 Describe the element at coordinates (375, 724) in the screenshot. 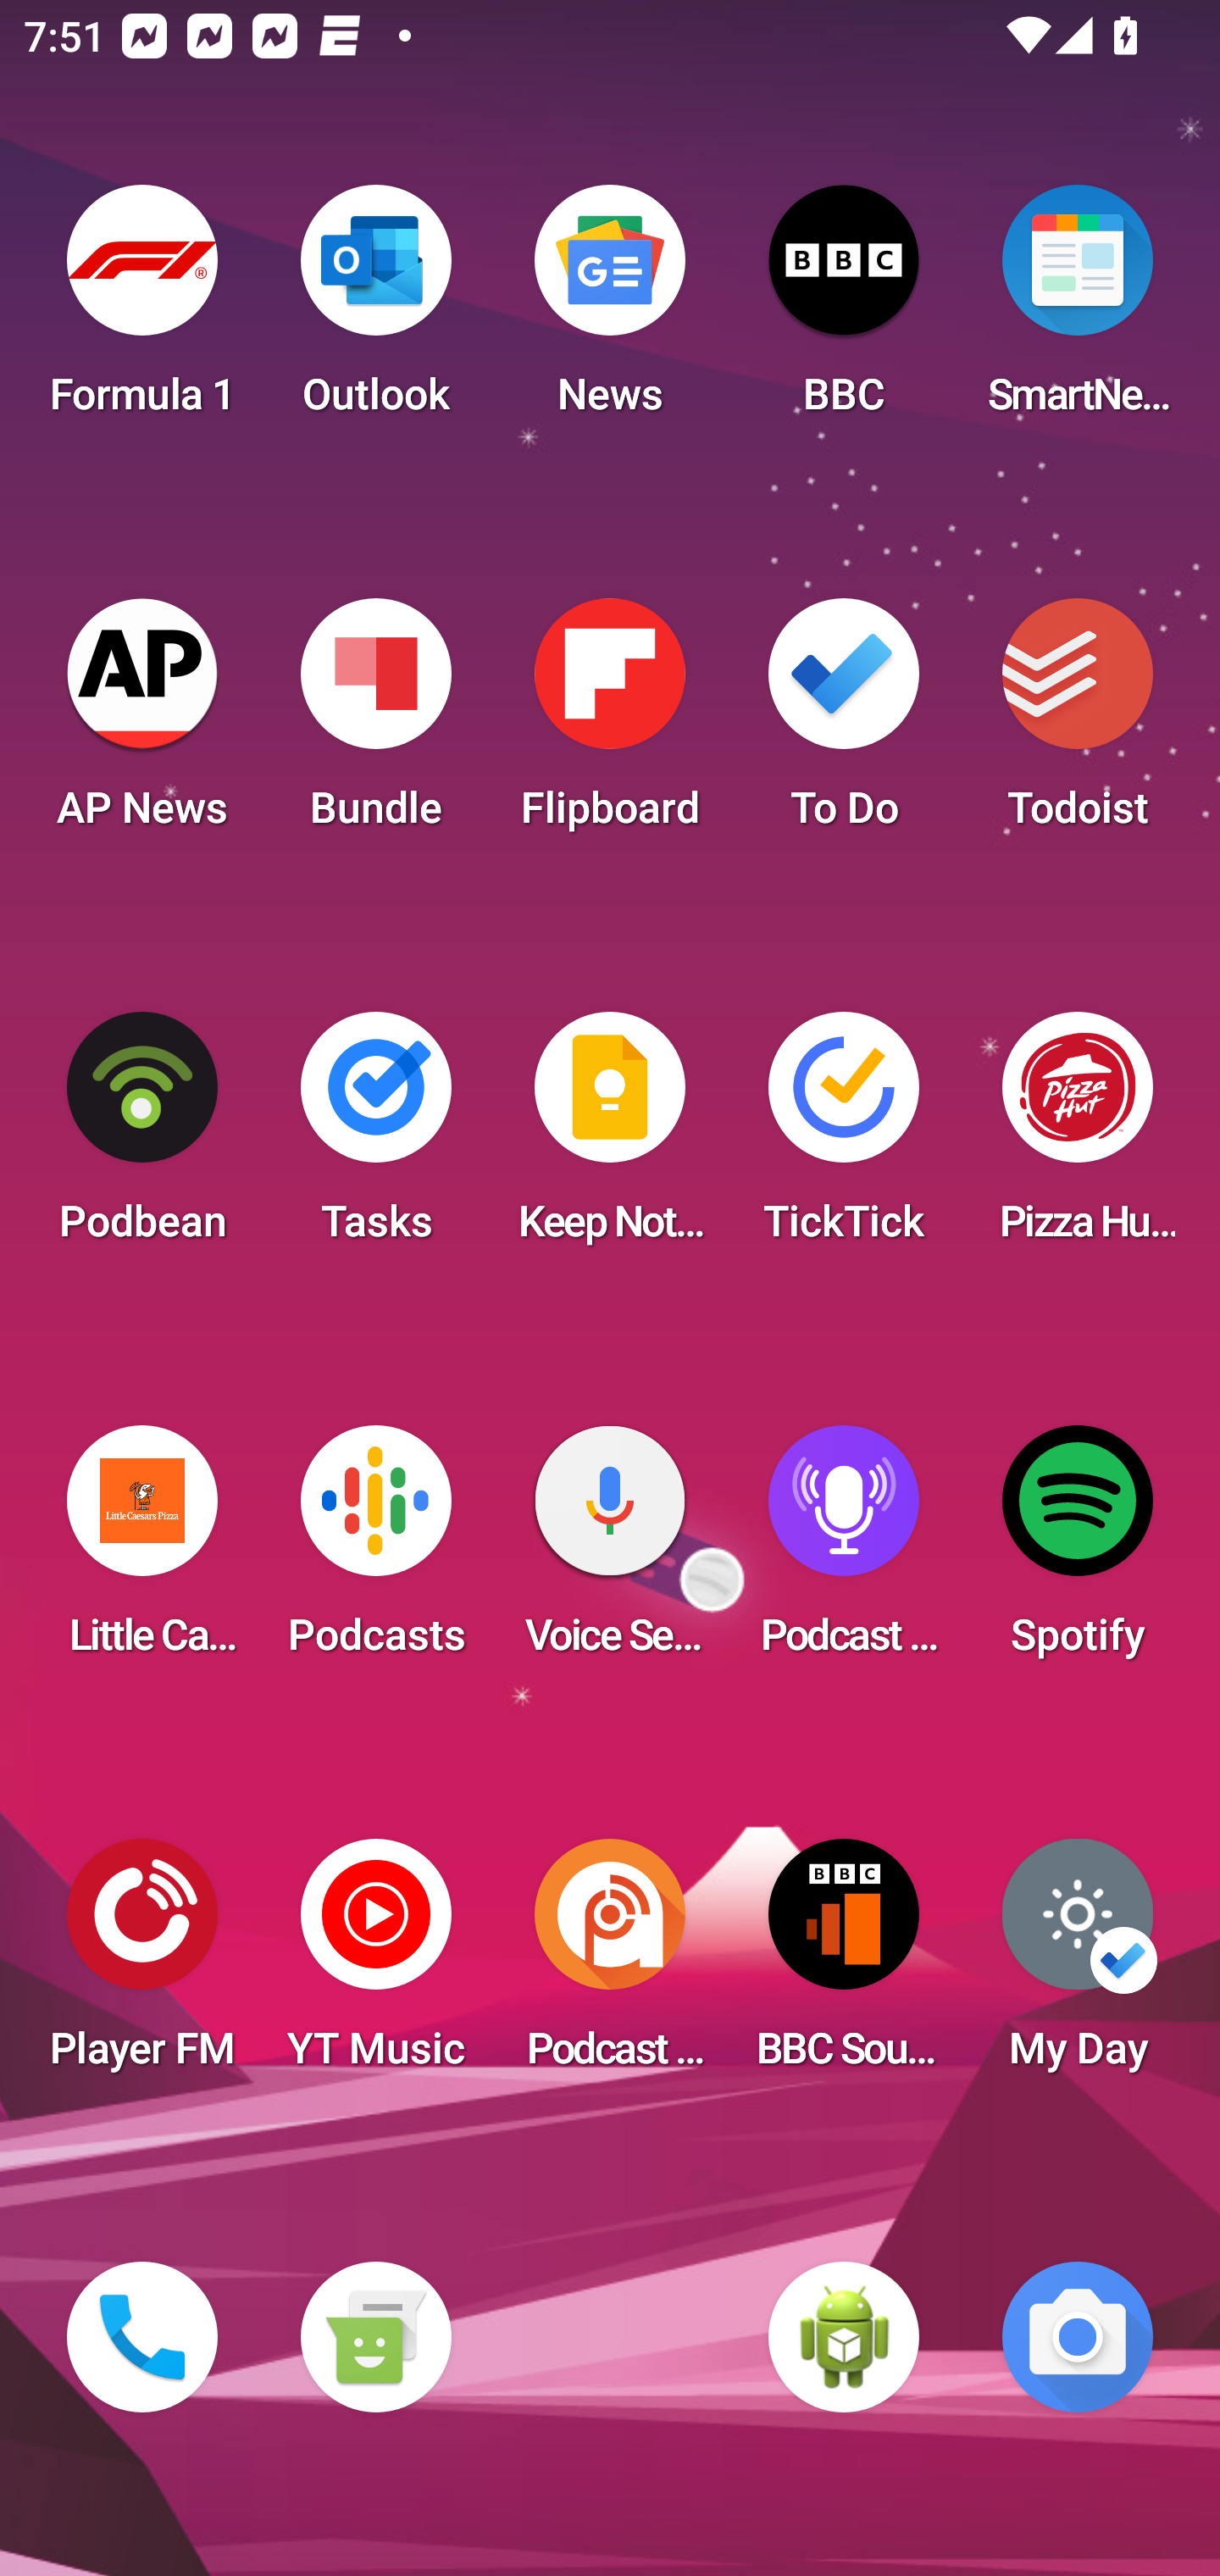

I see `Bundle` at that location.